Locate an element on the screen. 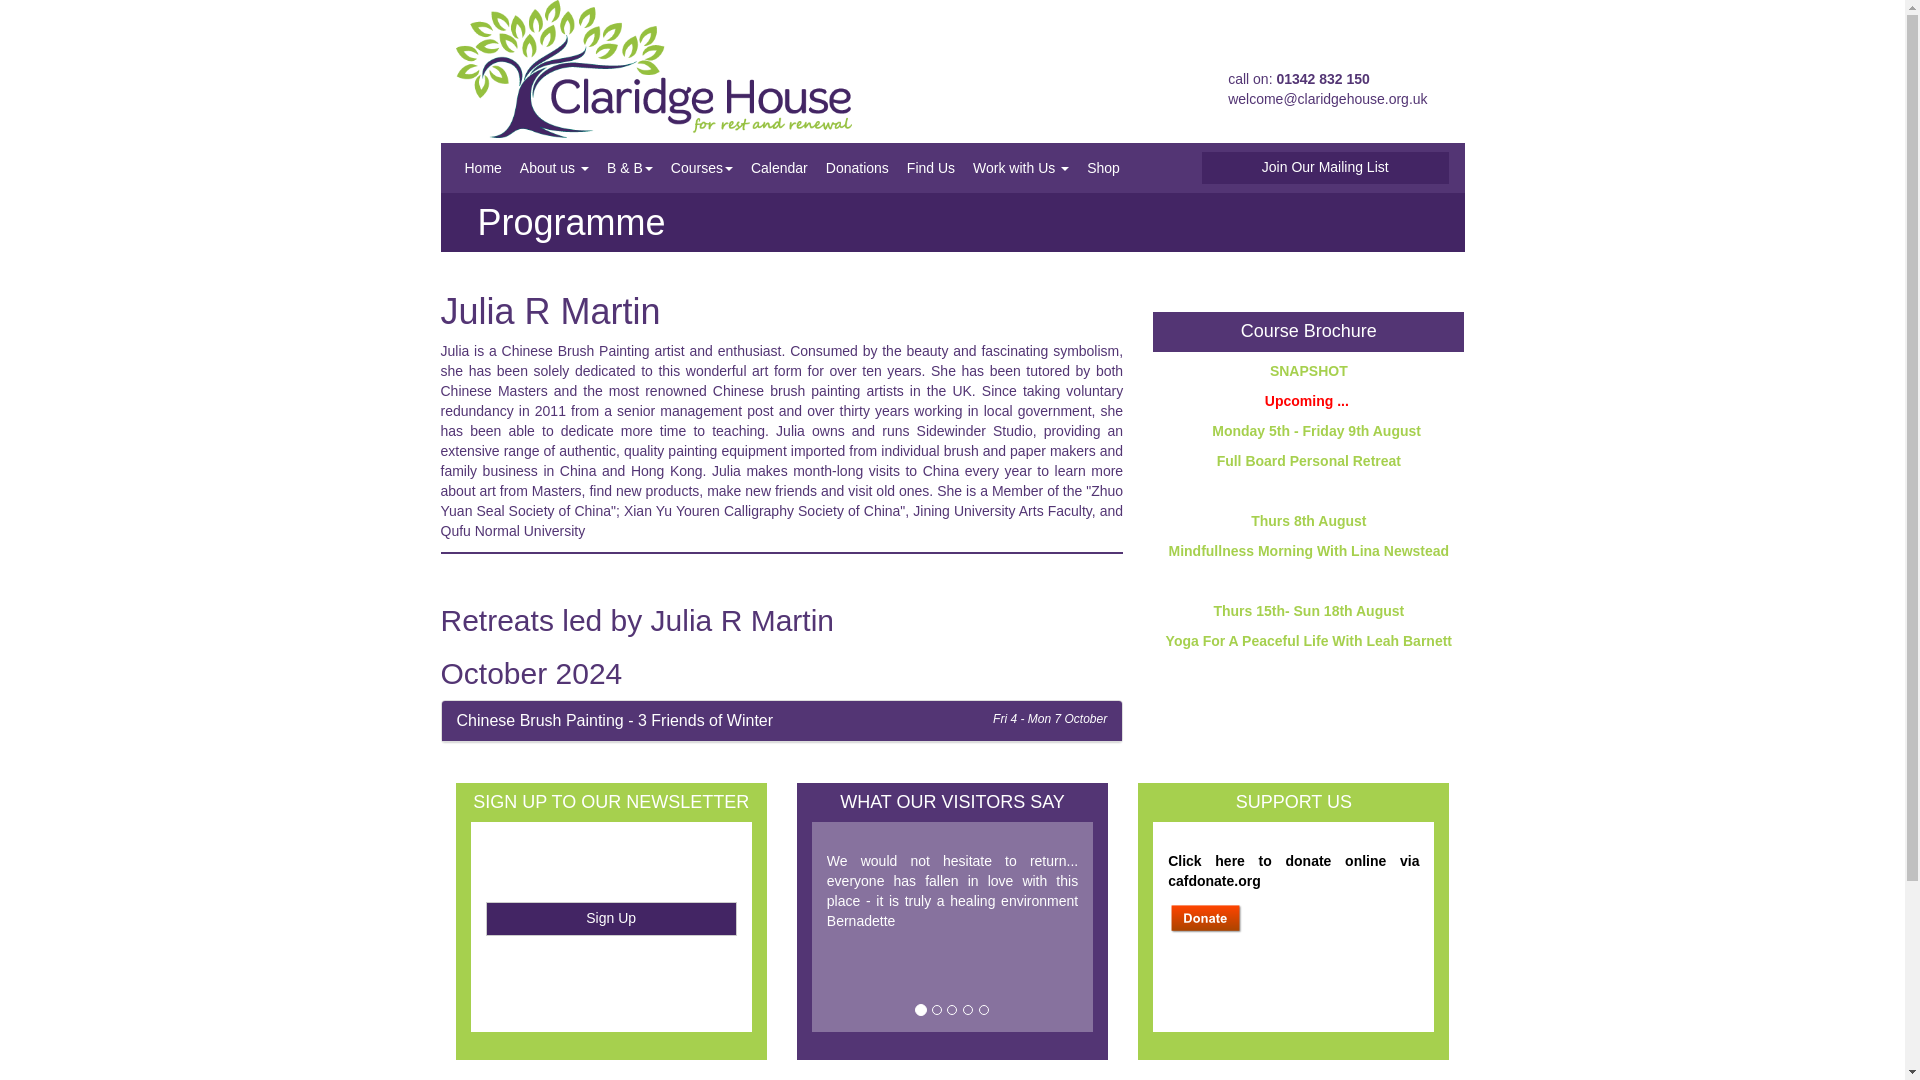 The image size is (1920, 1080). Sign Up is located at coordinates (611, 918).